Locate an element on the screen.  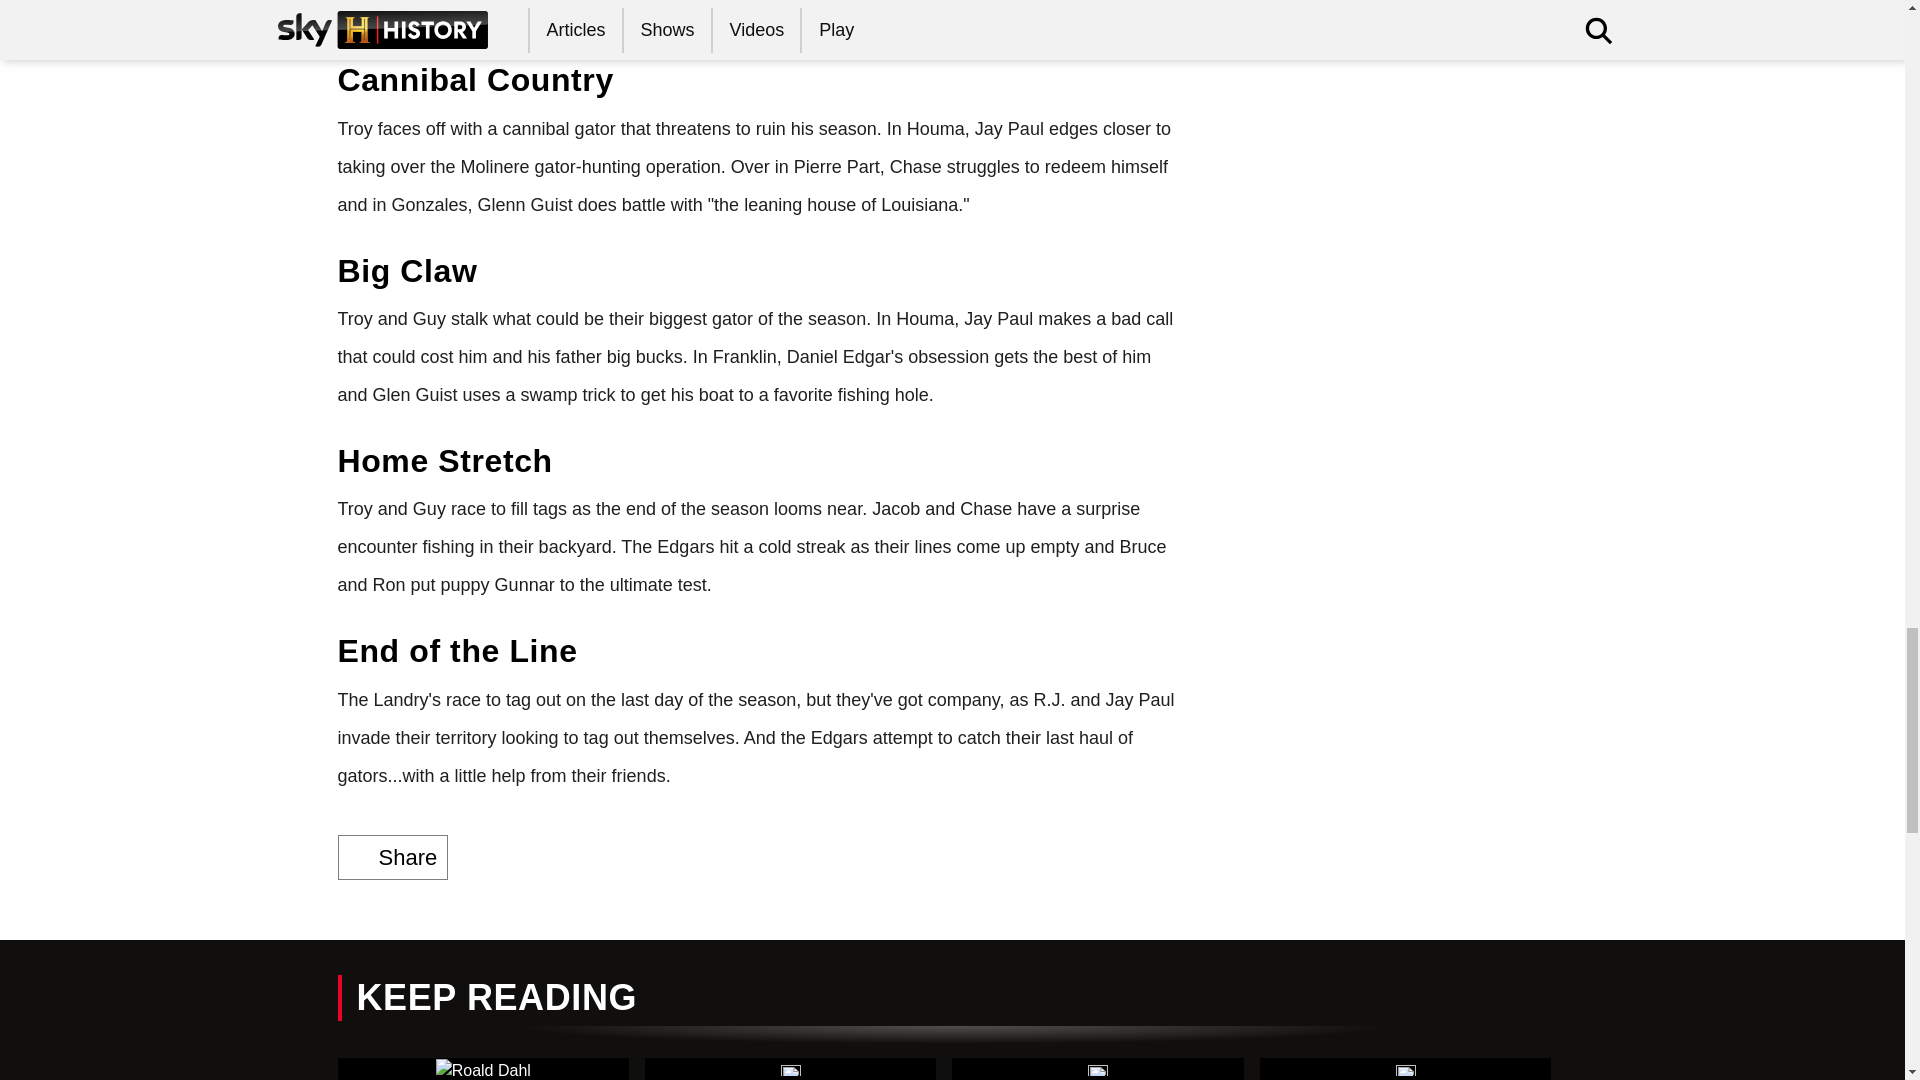
Roald Dahl's secret life as a WW2 spy is located at coordinates (483, 1069).